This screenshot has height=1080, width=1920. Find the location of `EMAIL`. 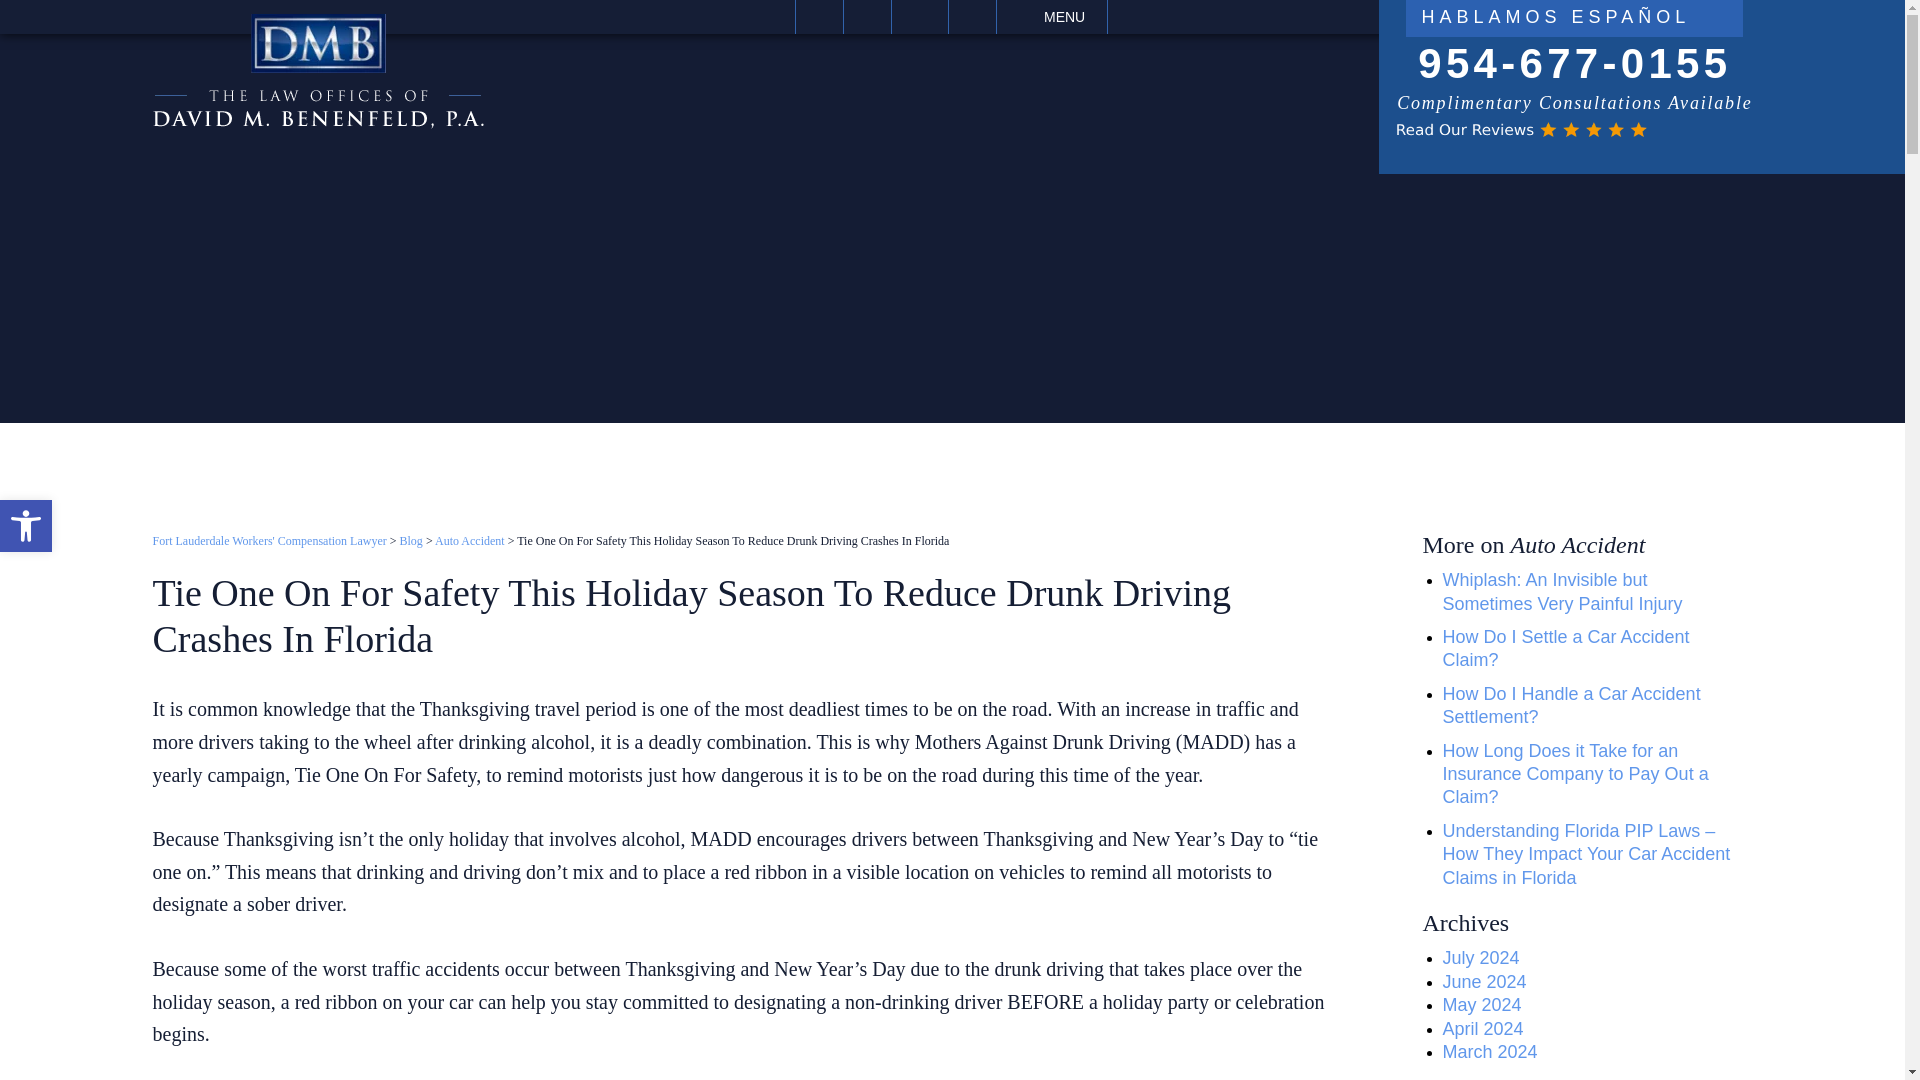

EMAIL is located at coordinates (920, 16).